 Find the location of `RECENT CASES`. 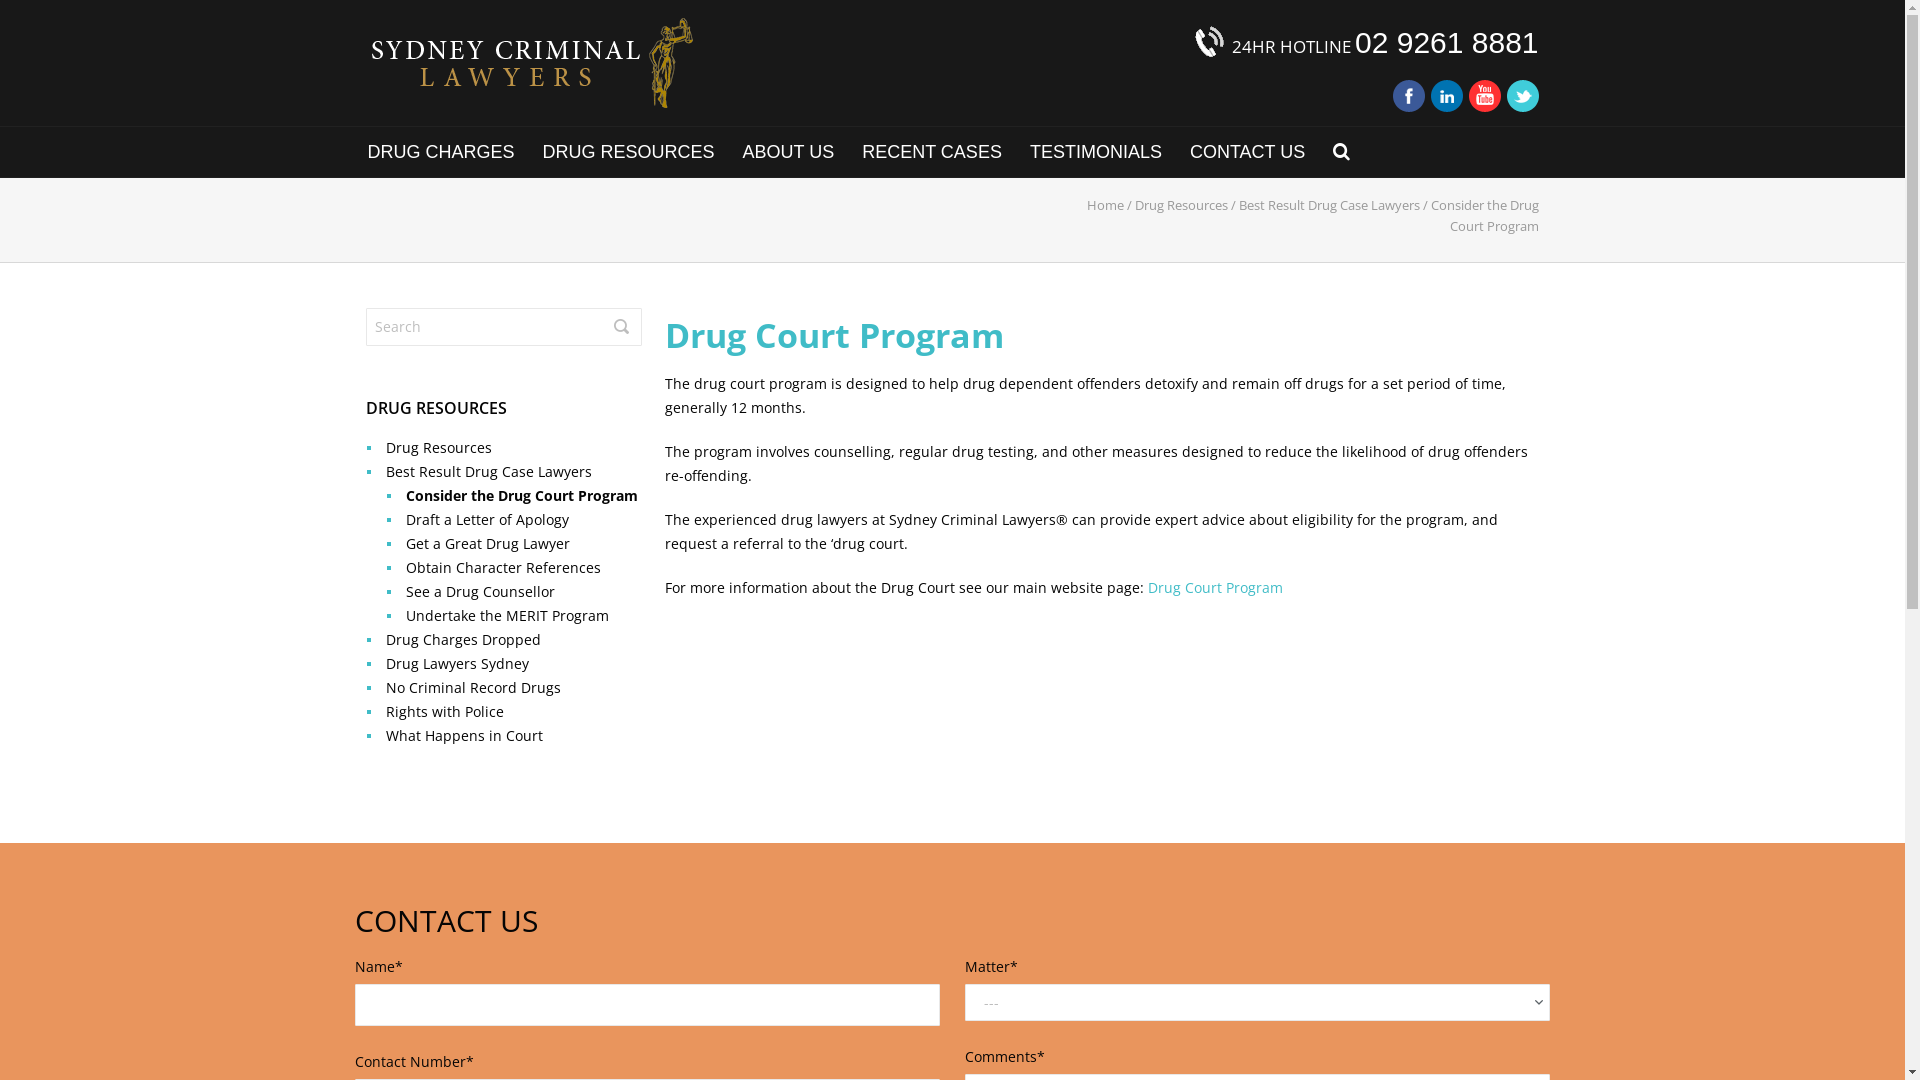

RECENT CASES is located at coordinates (932, 152).